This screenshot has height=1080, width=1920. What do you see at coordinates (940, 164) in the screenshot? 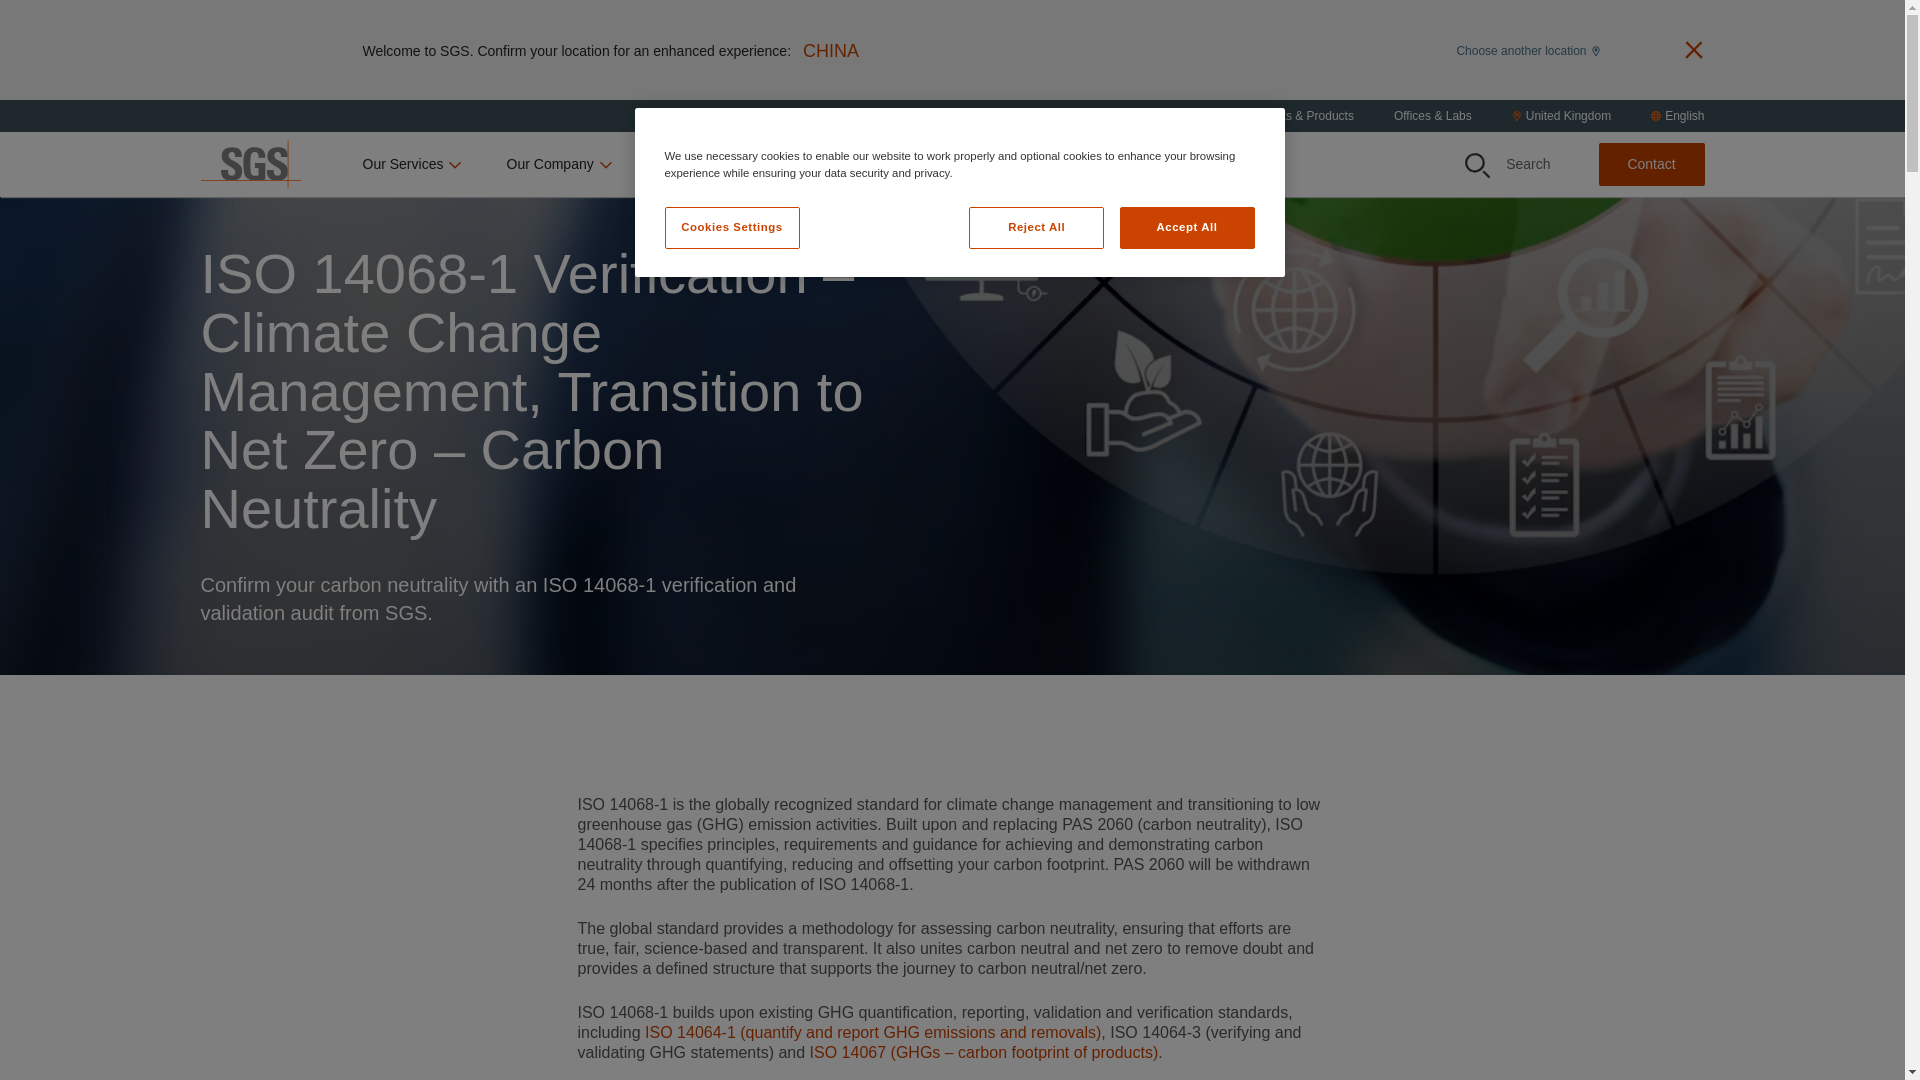
I see `Media` at bounding box center [940, 164].